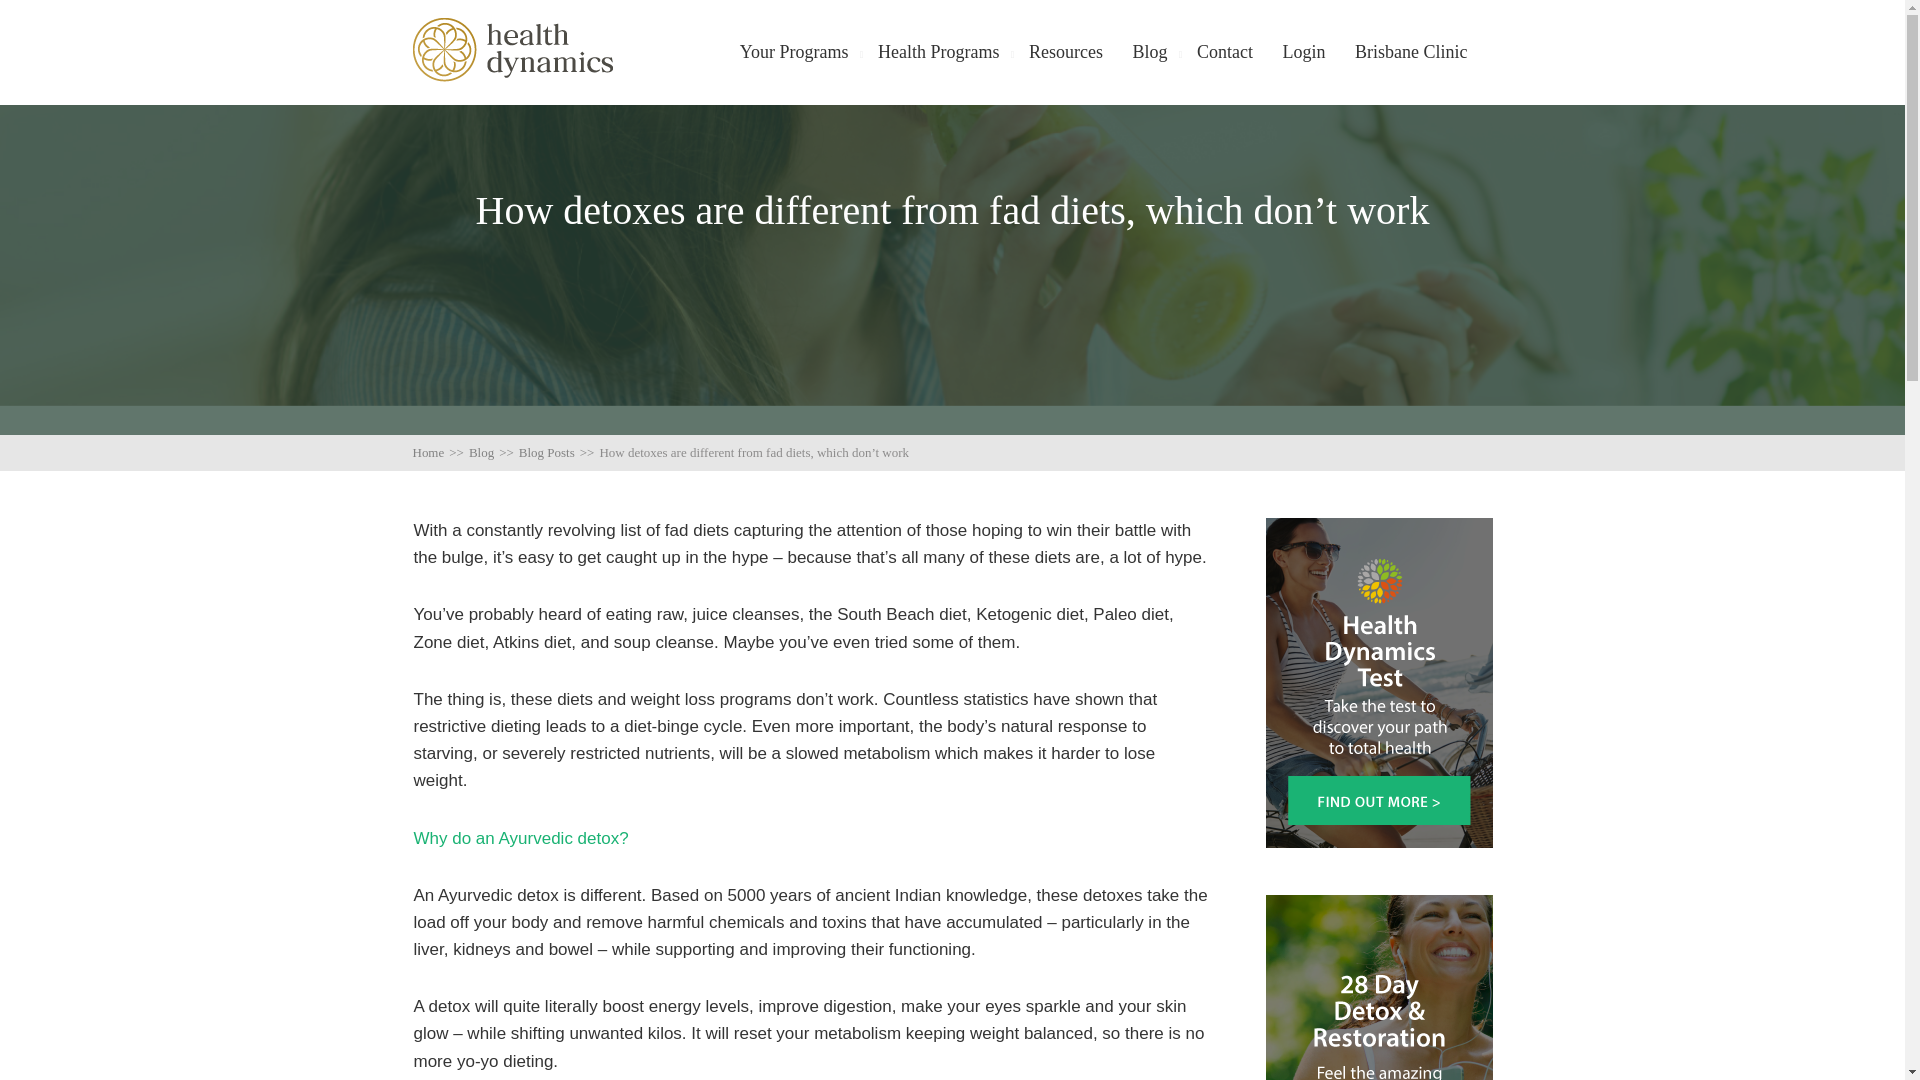 This screenshot has width=1920, height=1080. What do you see at coordinates (1066, 52) in the screenshot?
I see `Resources` at bounding box center [1066, 52].